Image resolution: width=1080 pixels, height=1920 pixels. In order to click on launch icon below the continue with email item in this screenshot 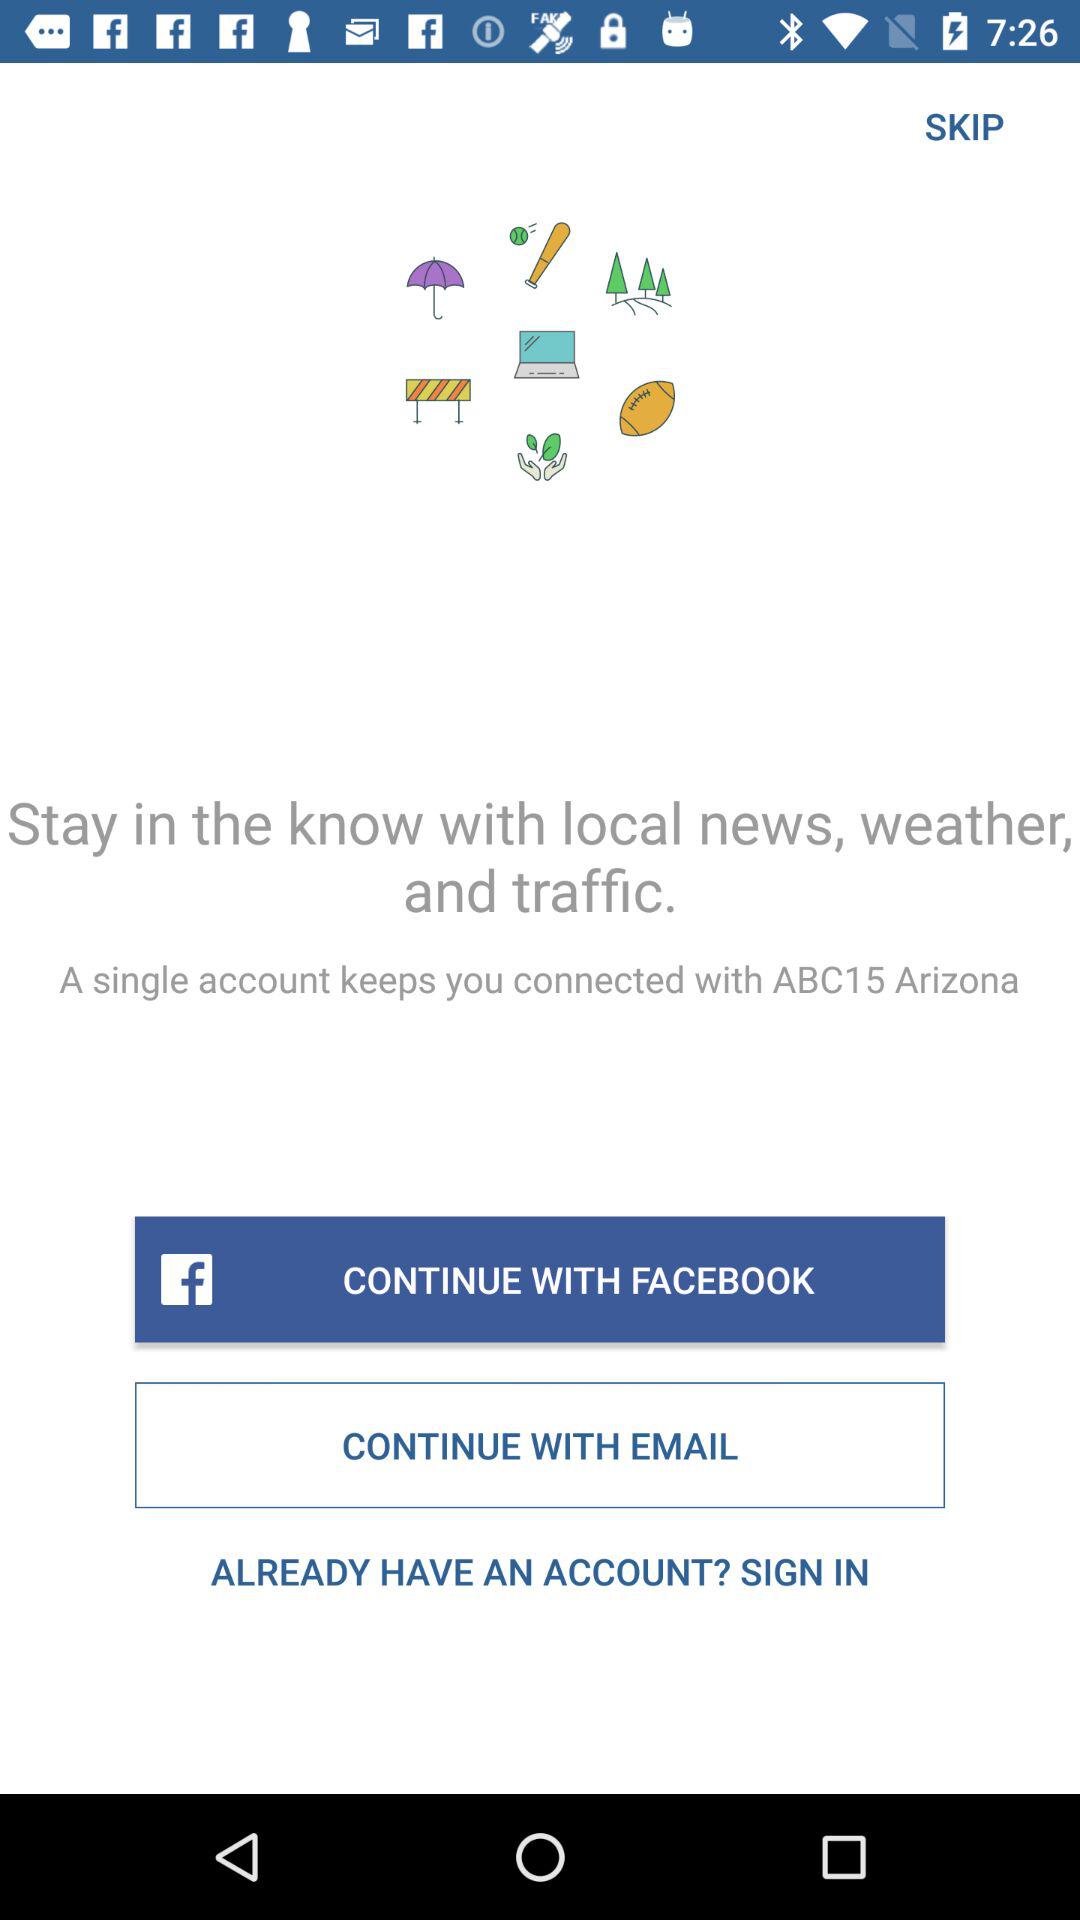, I will do `click(540, 1571)`.